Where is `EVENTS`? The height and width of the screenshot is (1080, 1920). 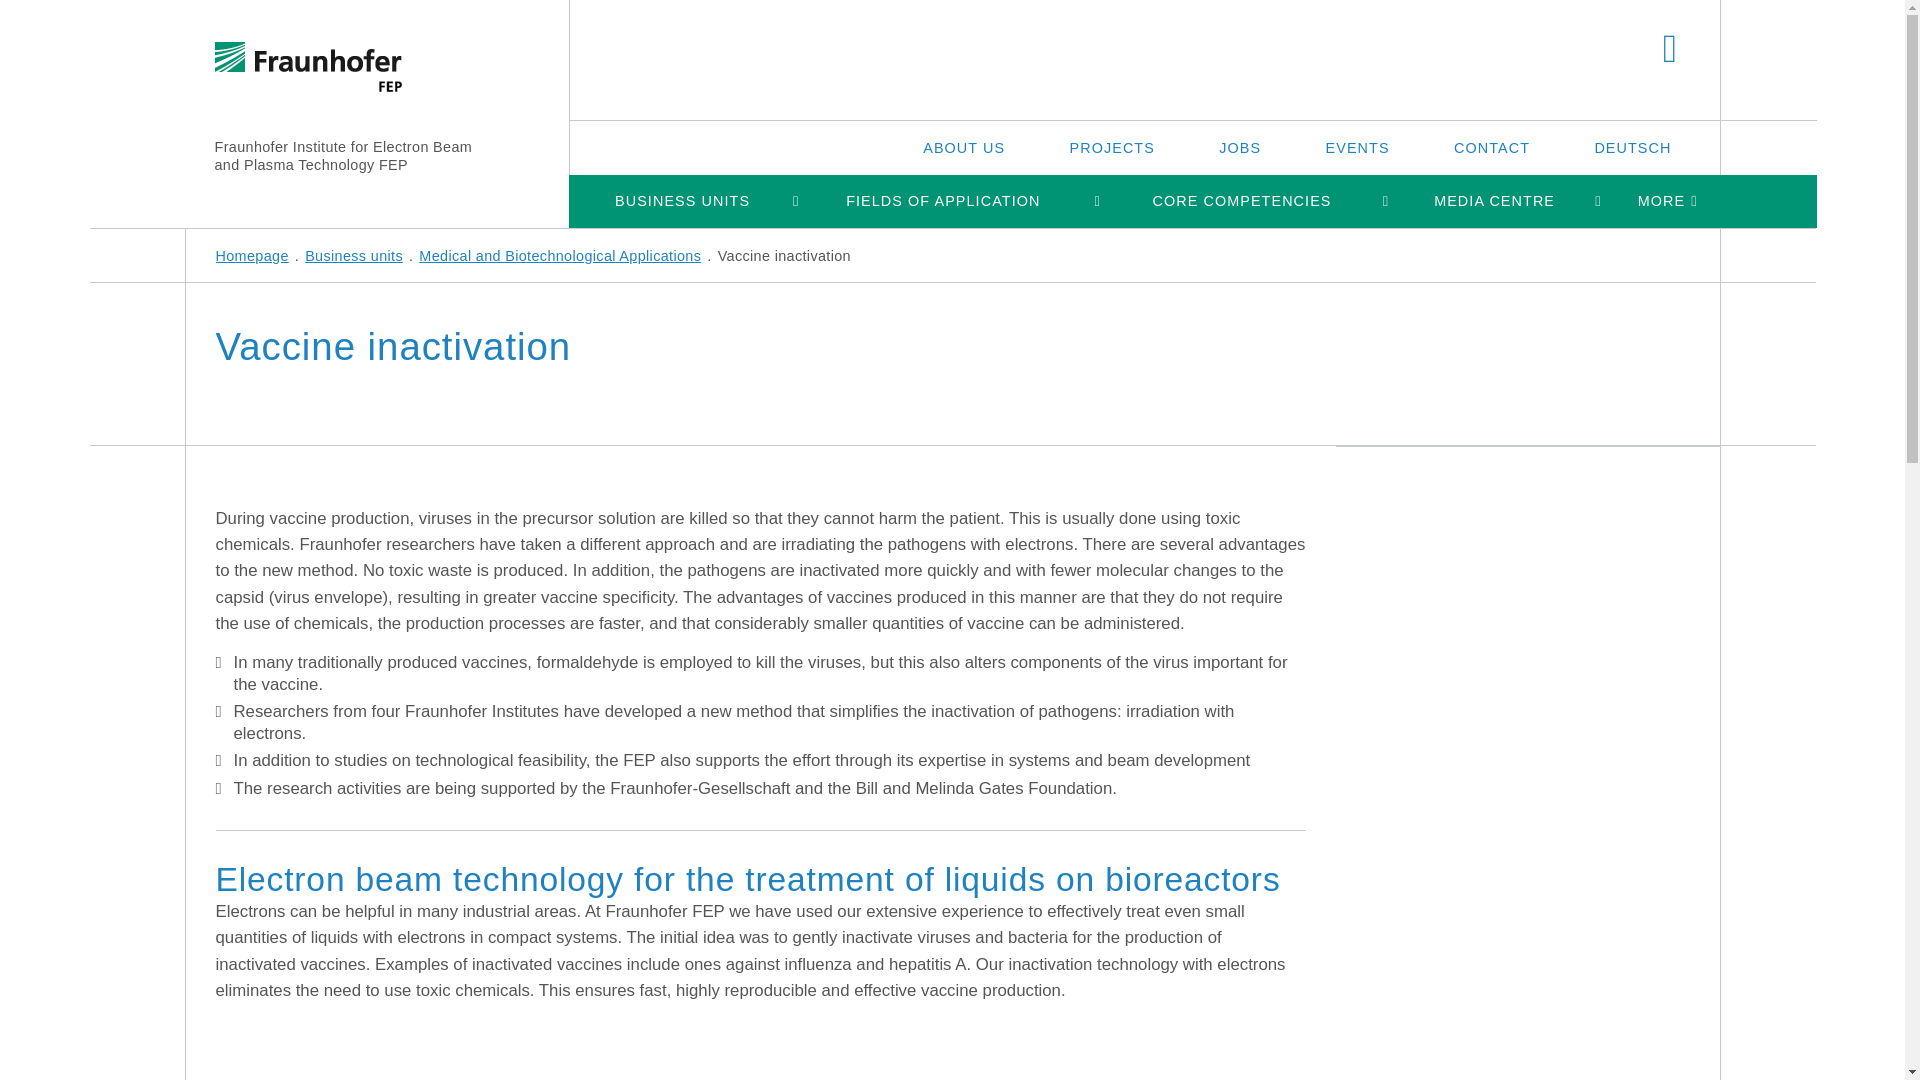
EVENTS is located at coordinates (1358, 147).